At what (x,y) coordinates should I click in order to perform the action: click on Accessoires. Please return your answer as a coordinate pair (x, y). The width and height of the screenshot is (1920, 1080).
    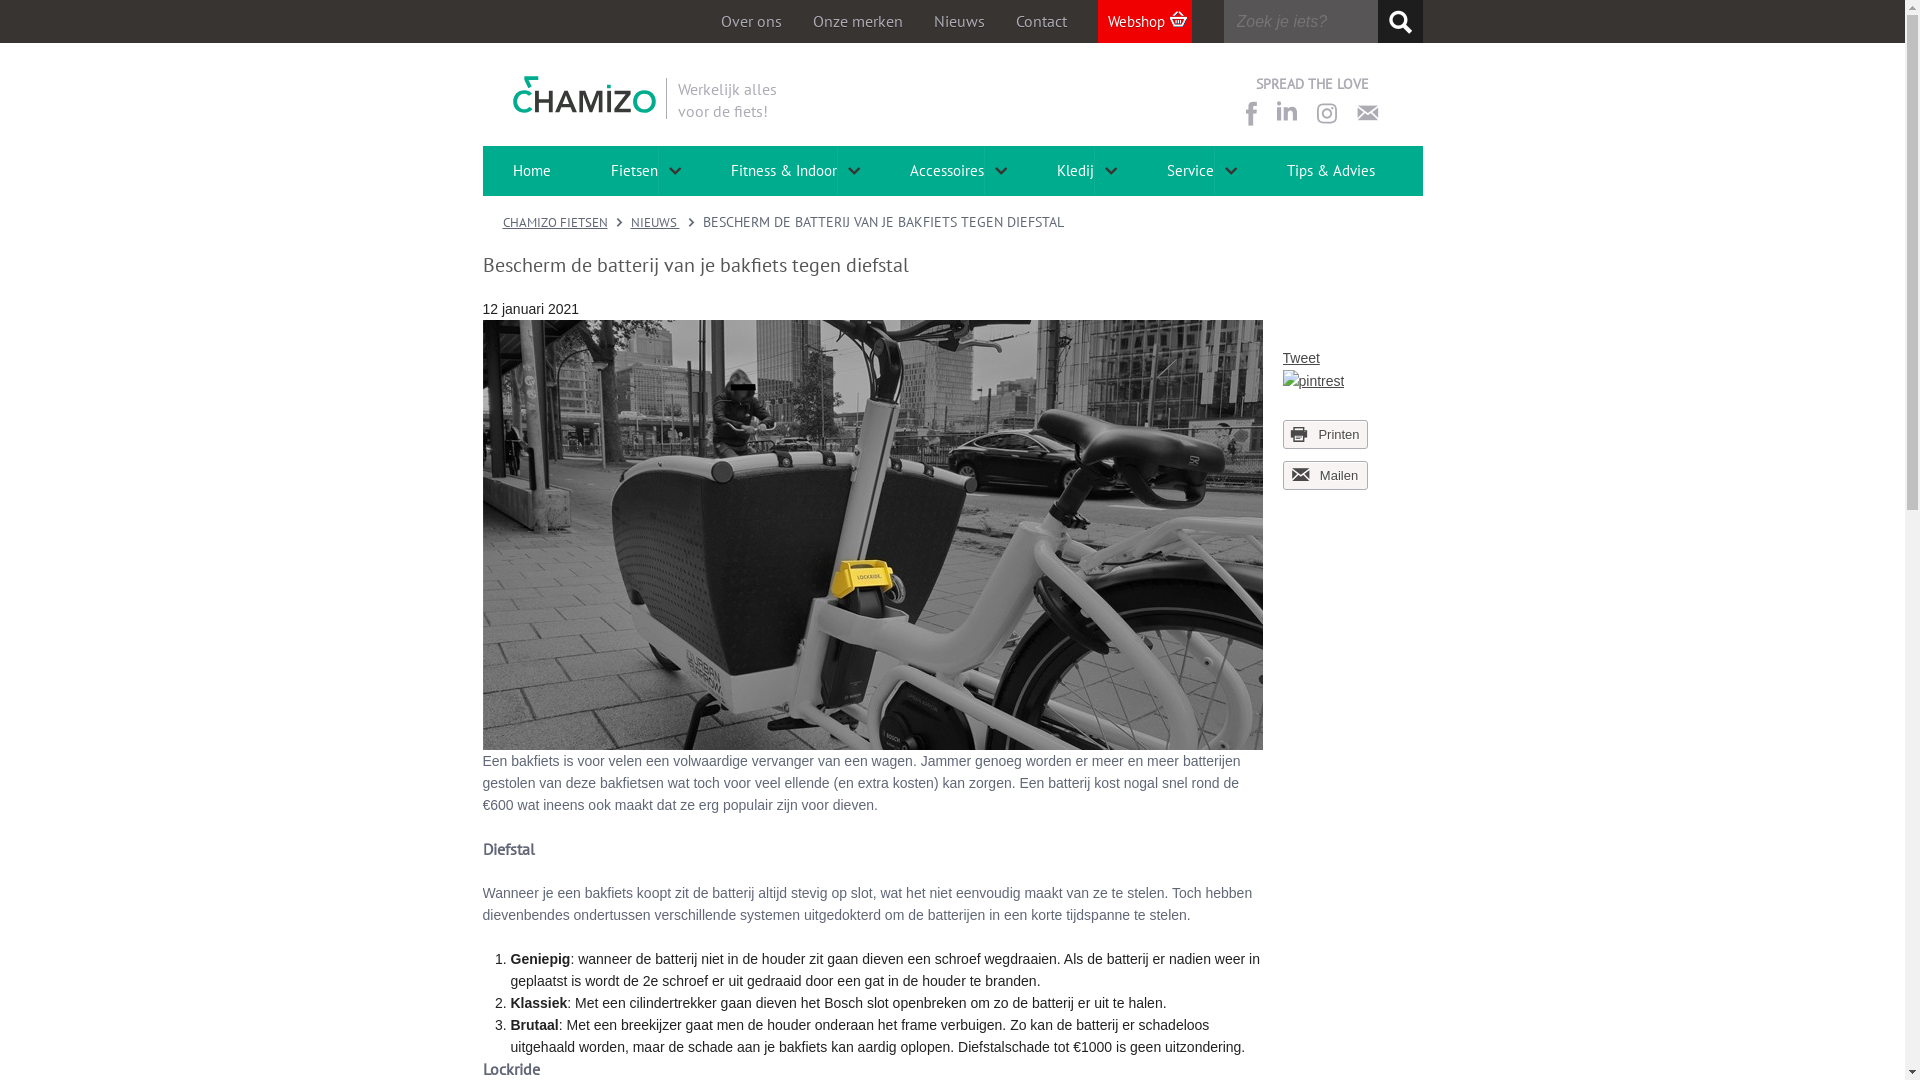
    Looking at the image, I should click on (946, 171).